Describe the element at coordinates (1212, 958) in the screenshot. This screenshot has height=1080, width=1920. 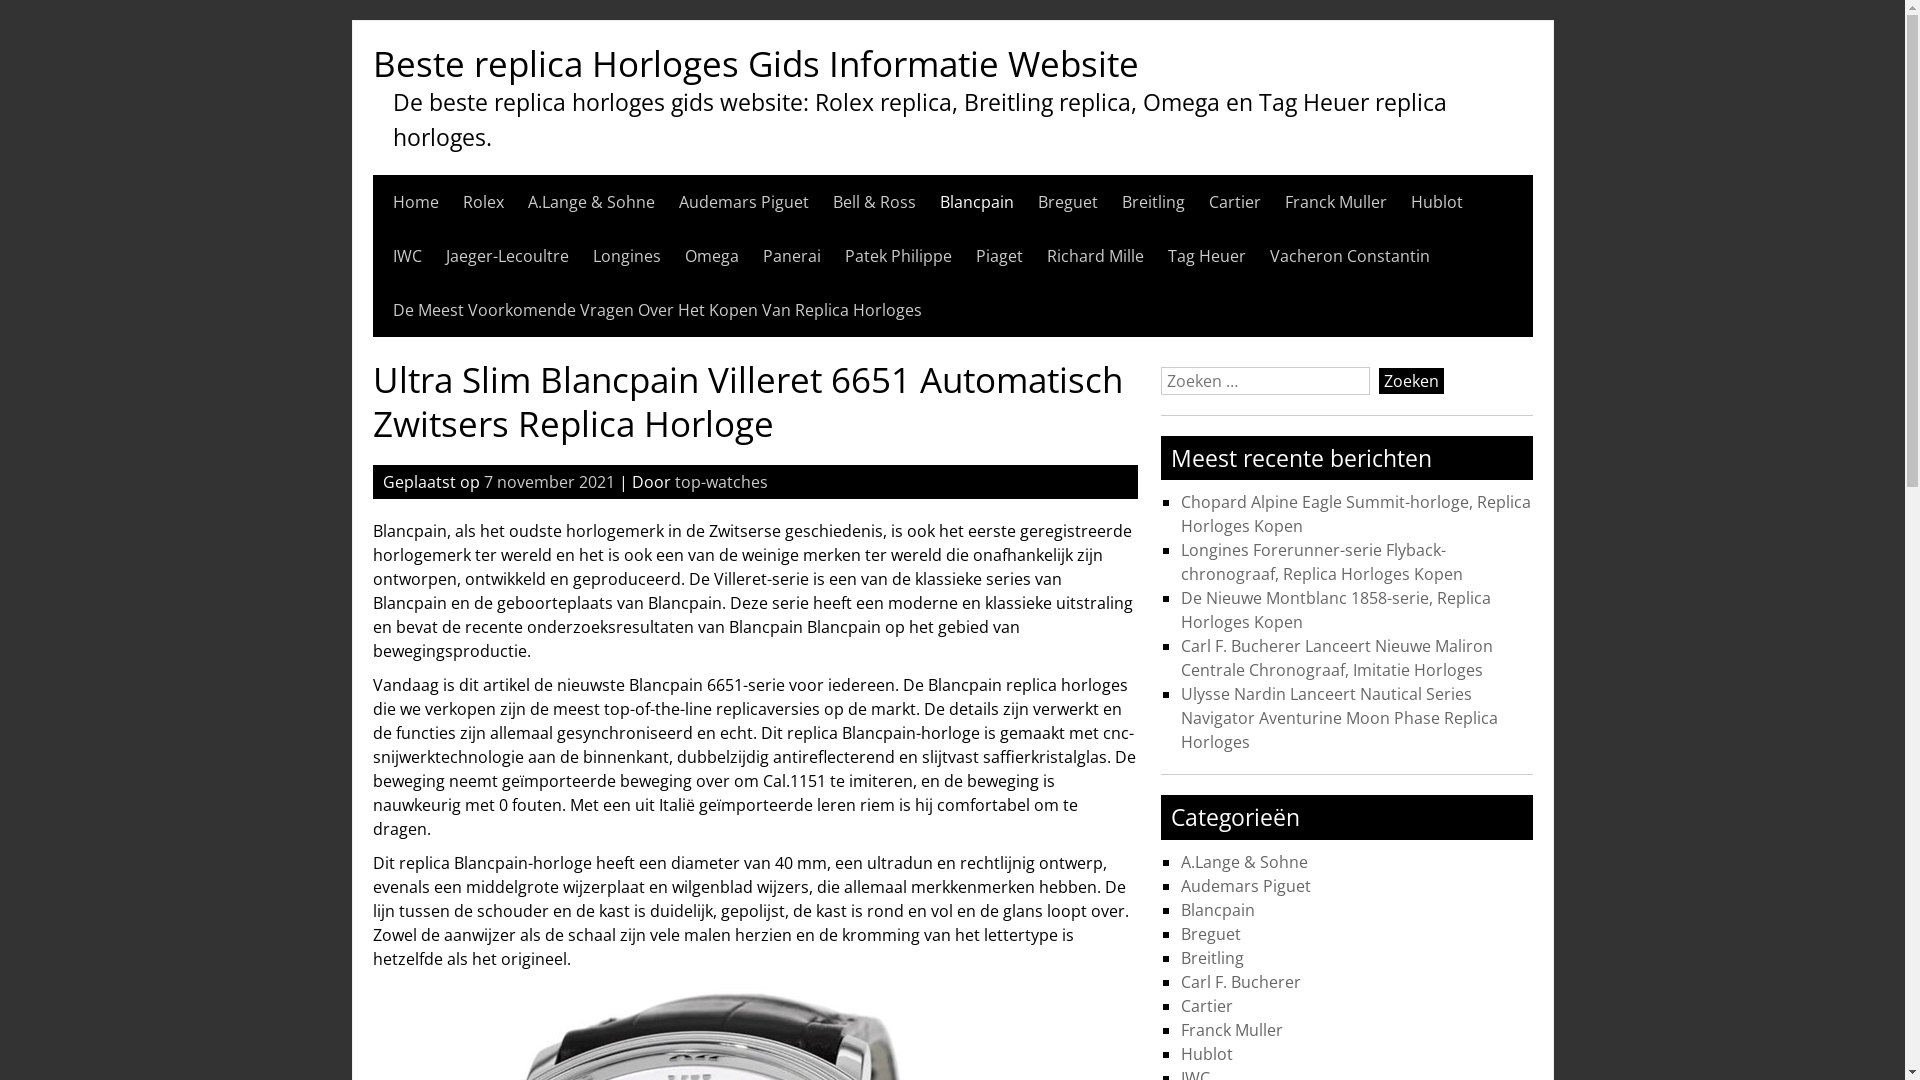
I see `Breitling` at that location.